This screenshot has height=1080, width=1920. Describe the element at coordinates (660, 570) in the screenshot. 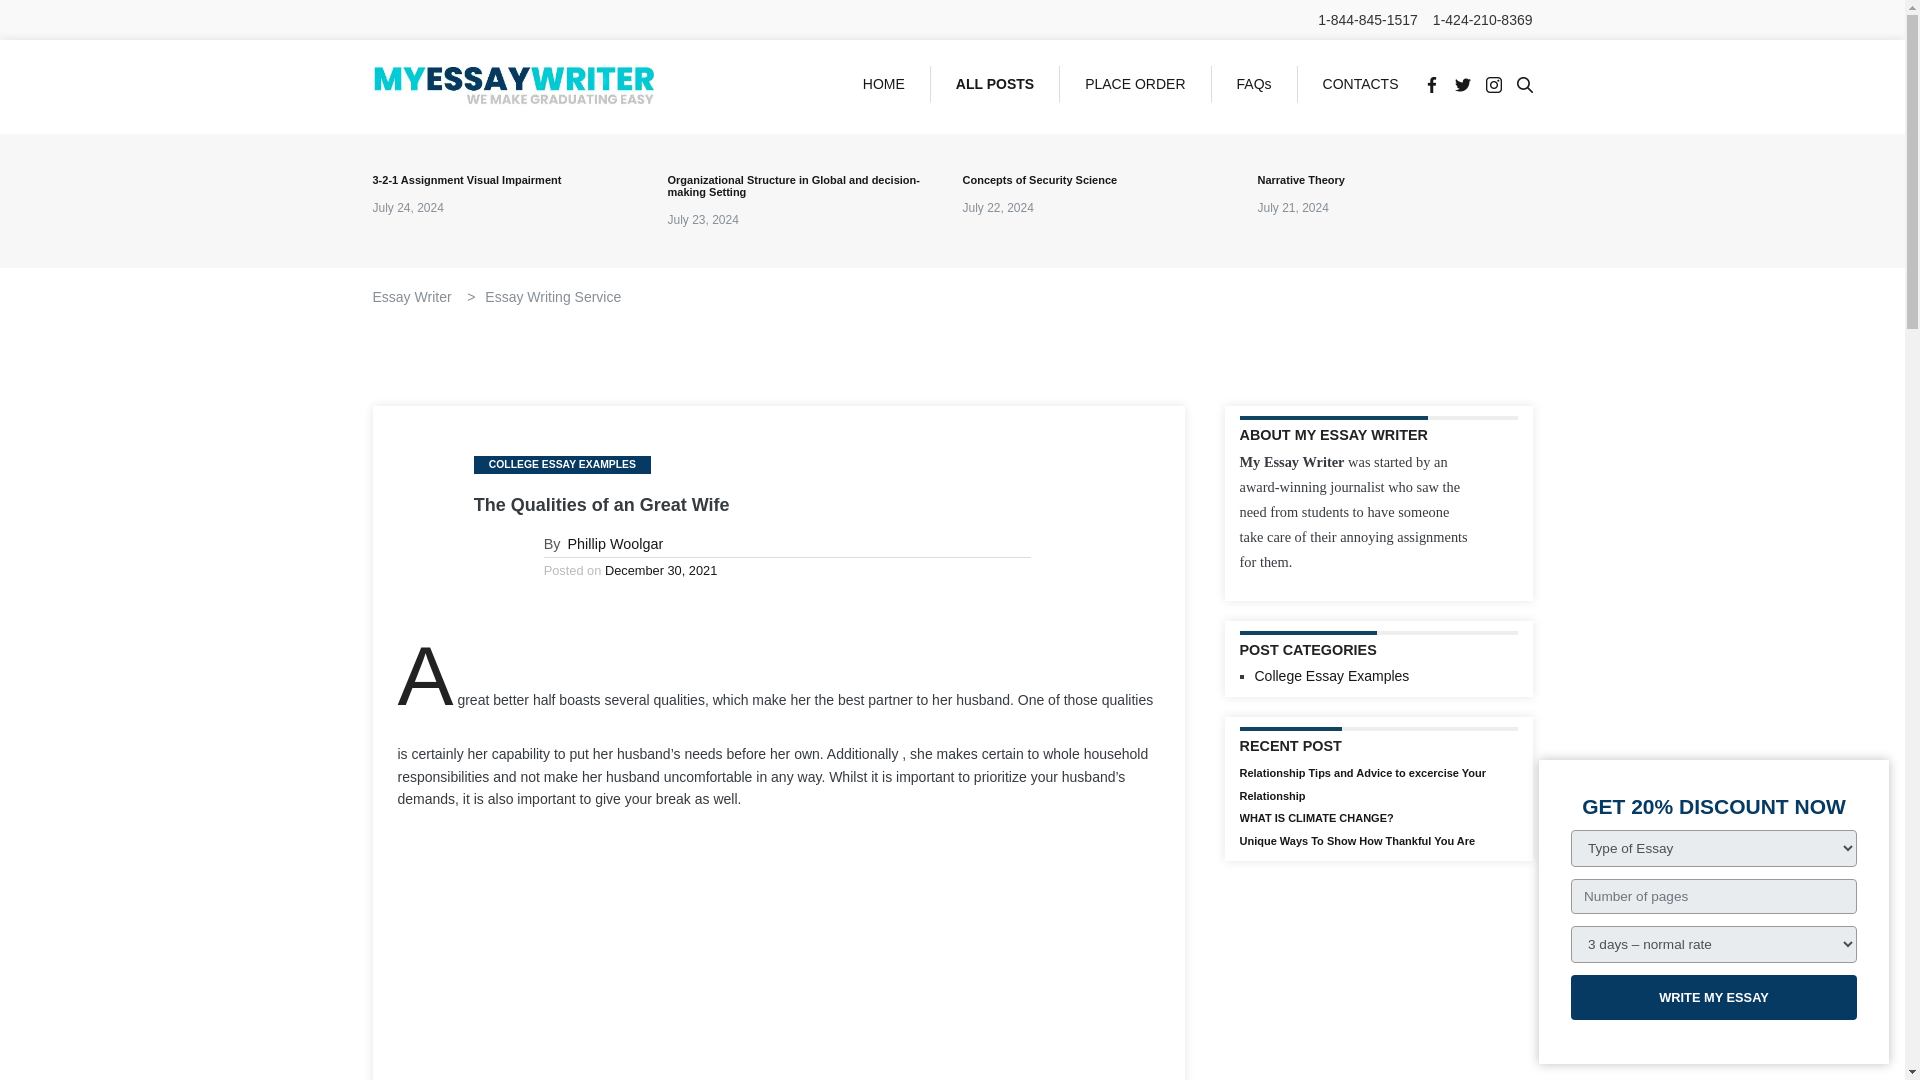

I see `December 30, 2021` at that location.